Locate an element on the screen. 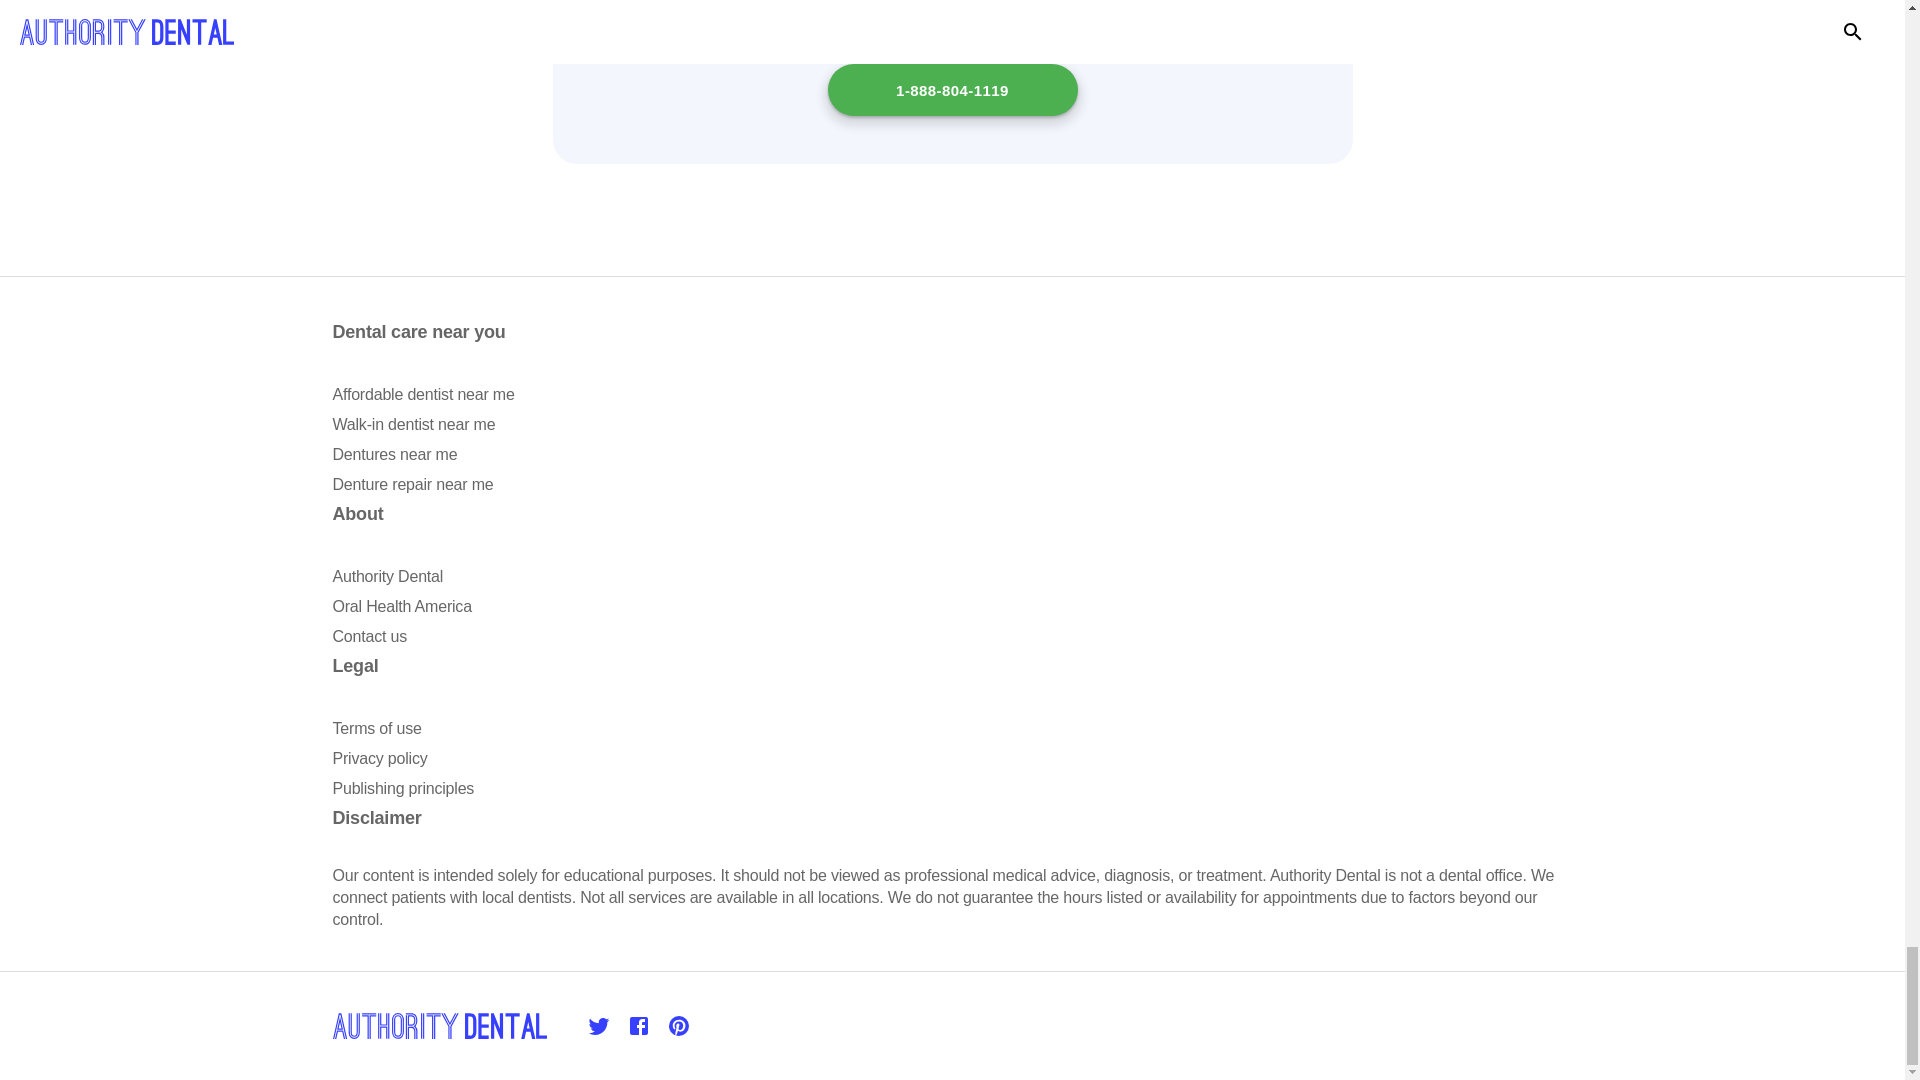 The height and width of the screenshot is (1080, 1920). Authority Dental is located at coordinates (388, 576).